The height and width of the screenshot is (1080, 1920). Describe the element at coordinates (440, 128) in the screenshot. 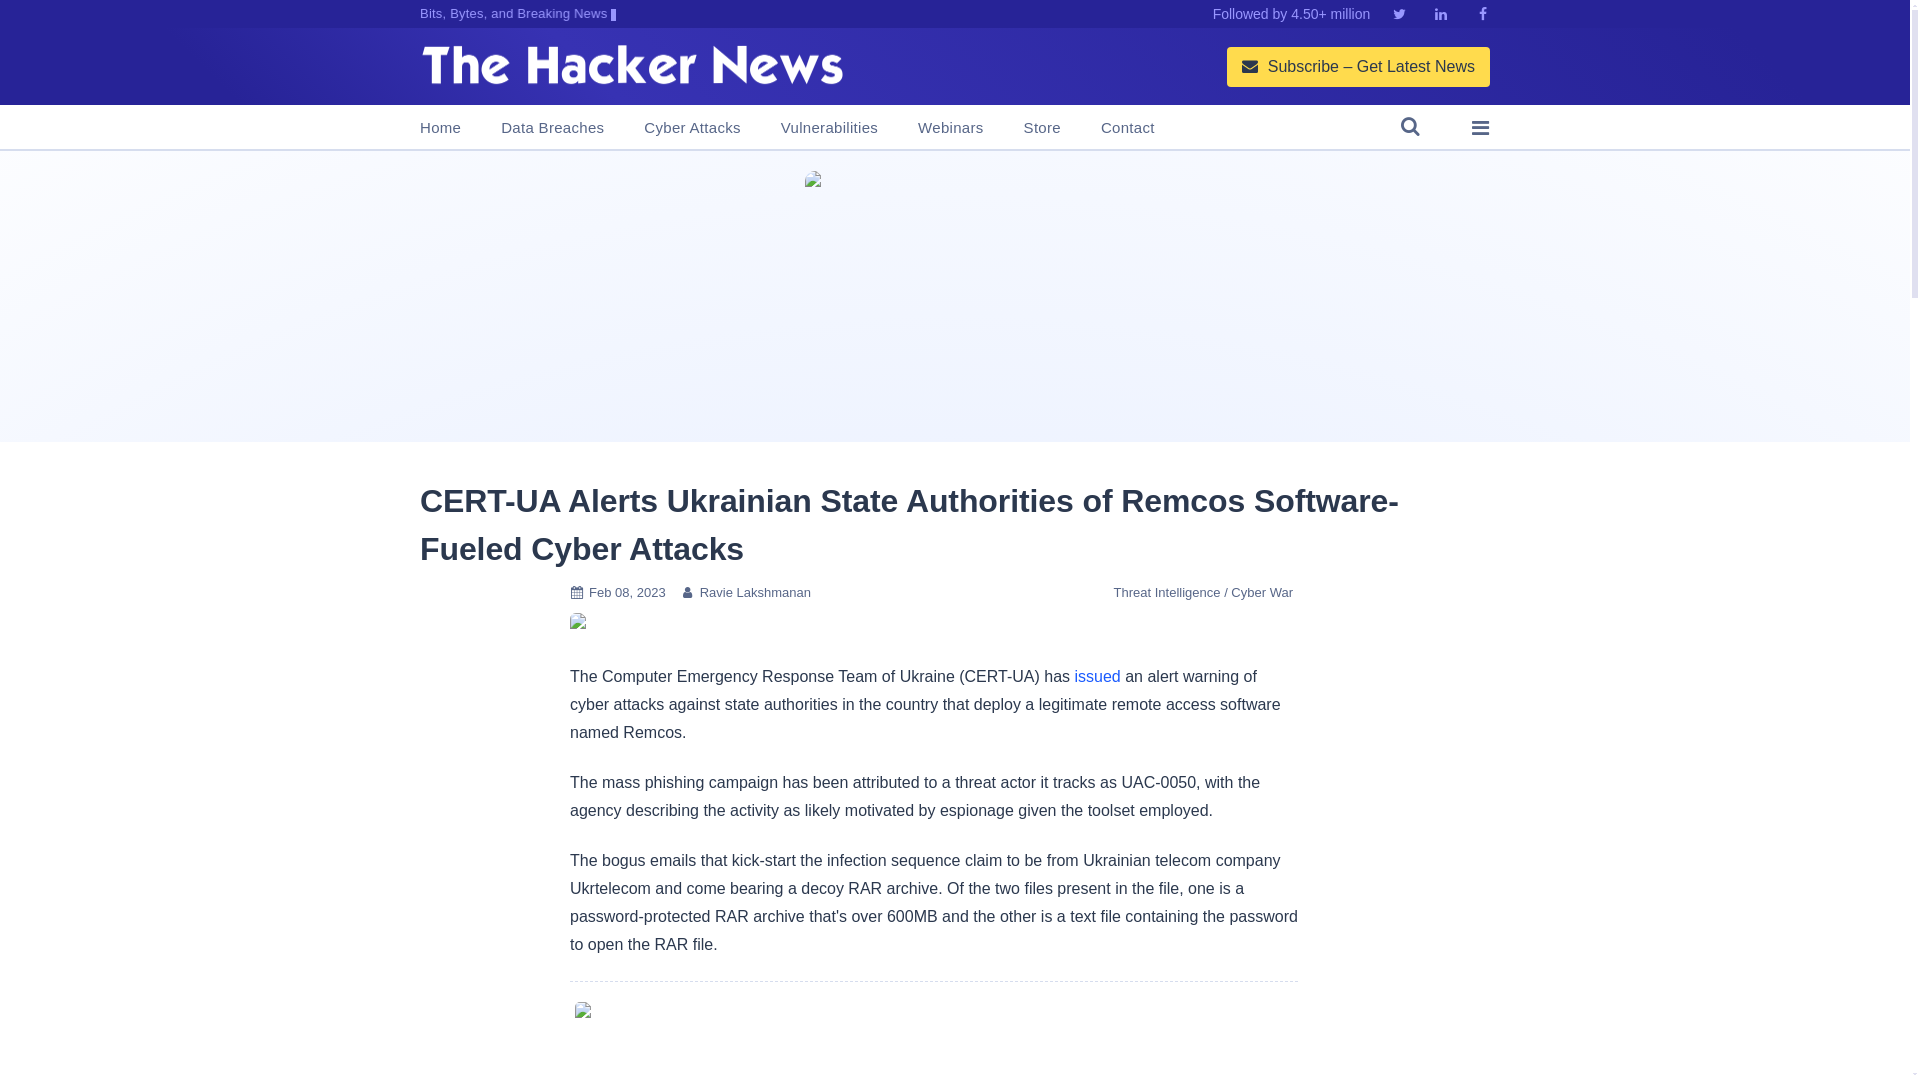

I see `Home` at that location.